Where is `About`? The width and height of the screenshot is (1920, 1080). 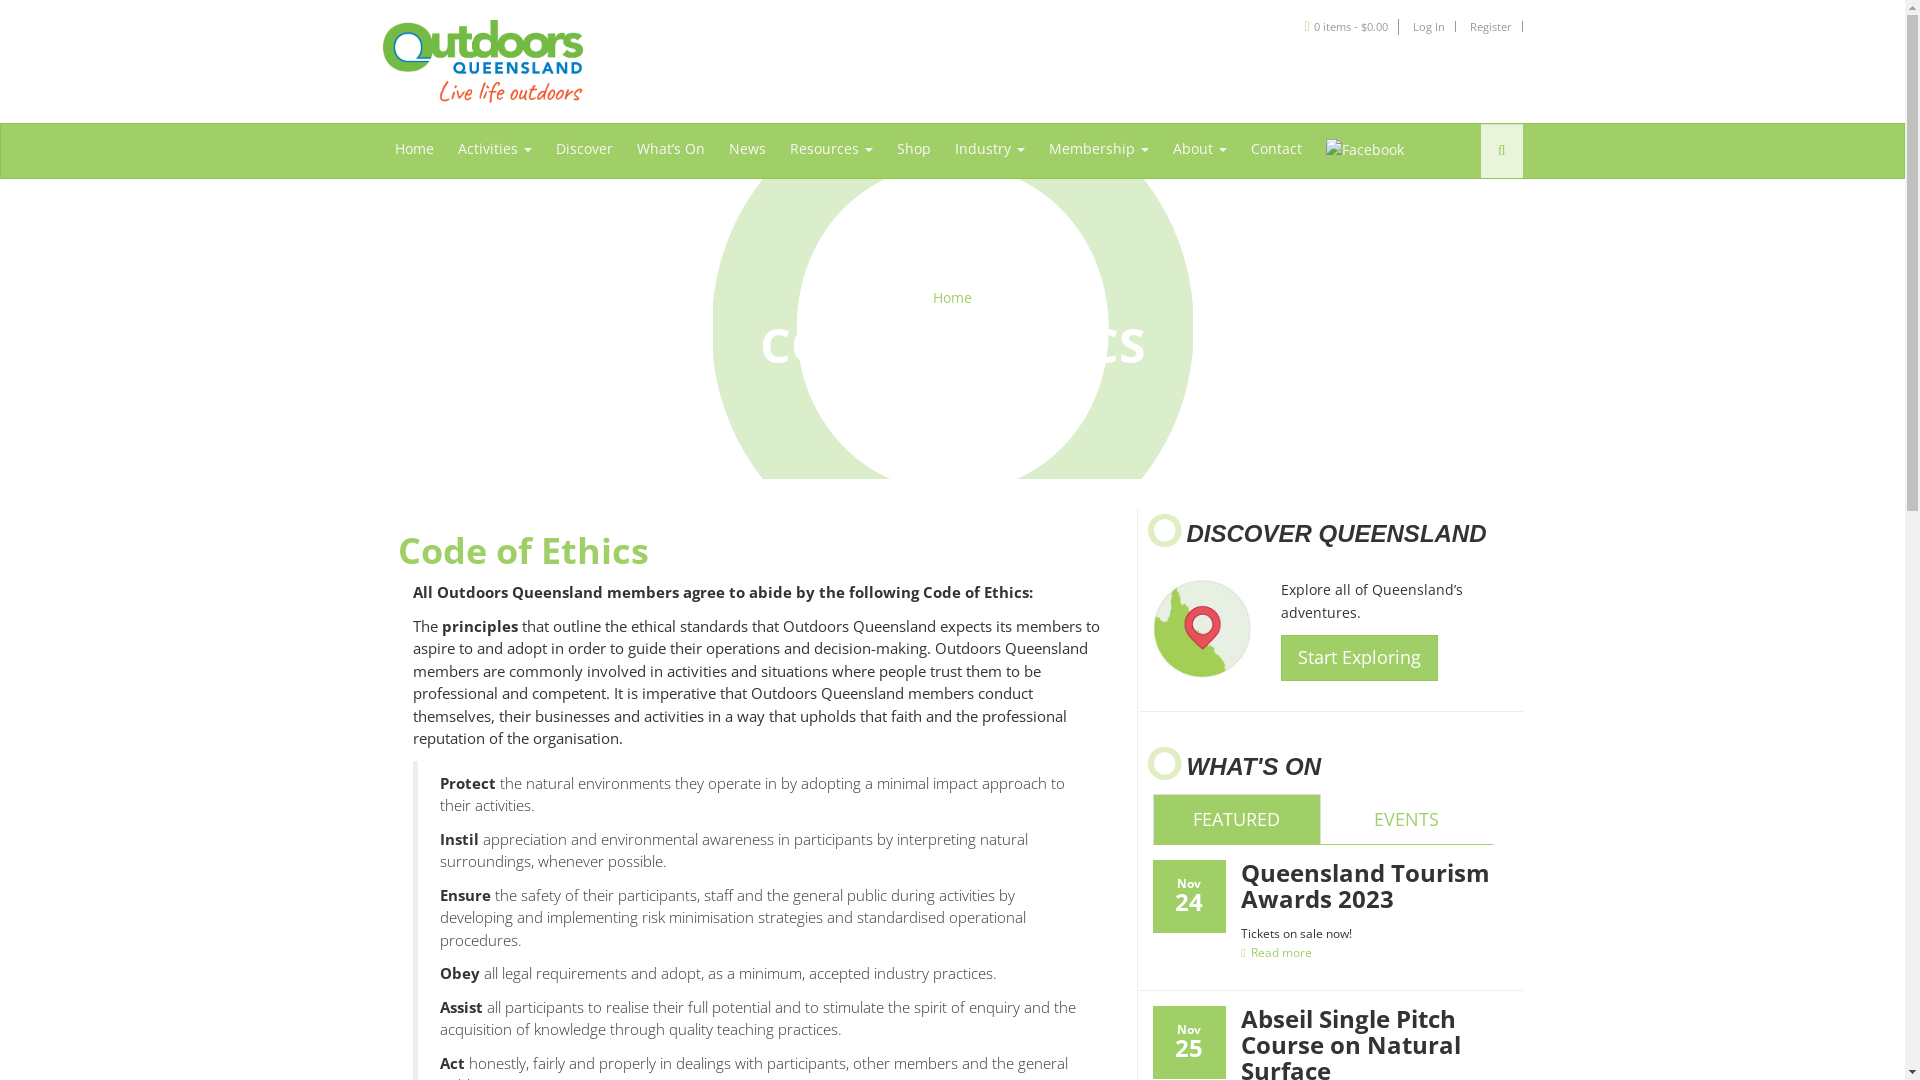
About is located at coordinates (1199, 149).